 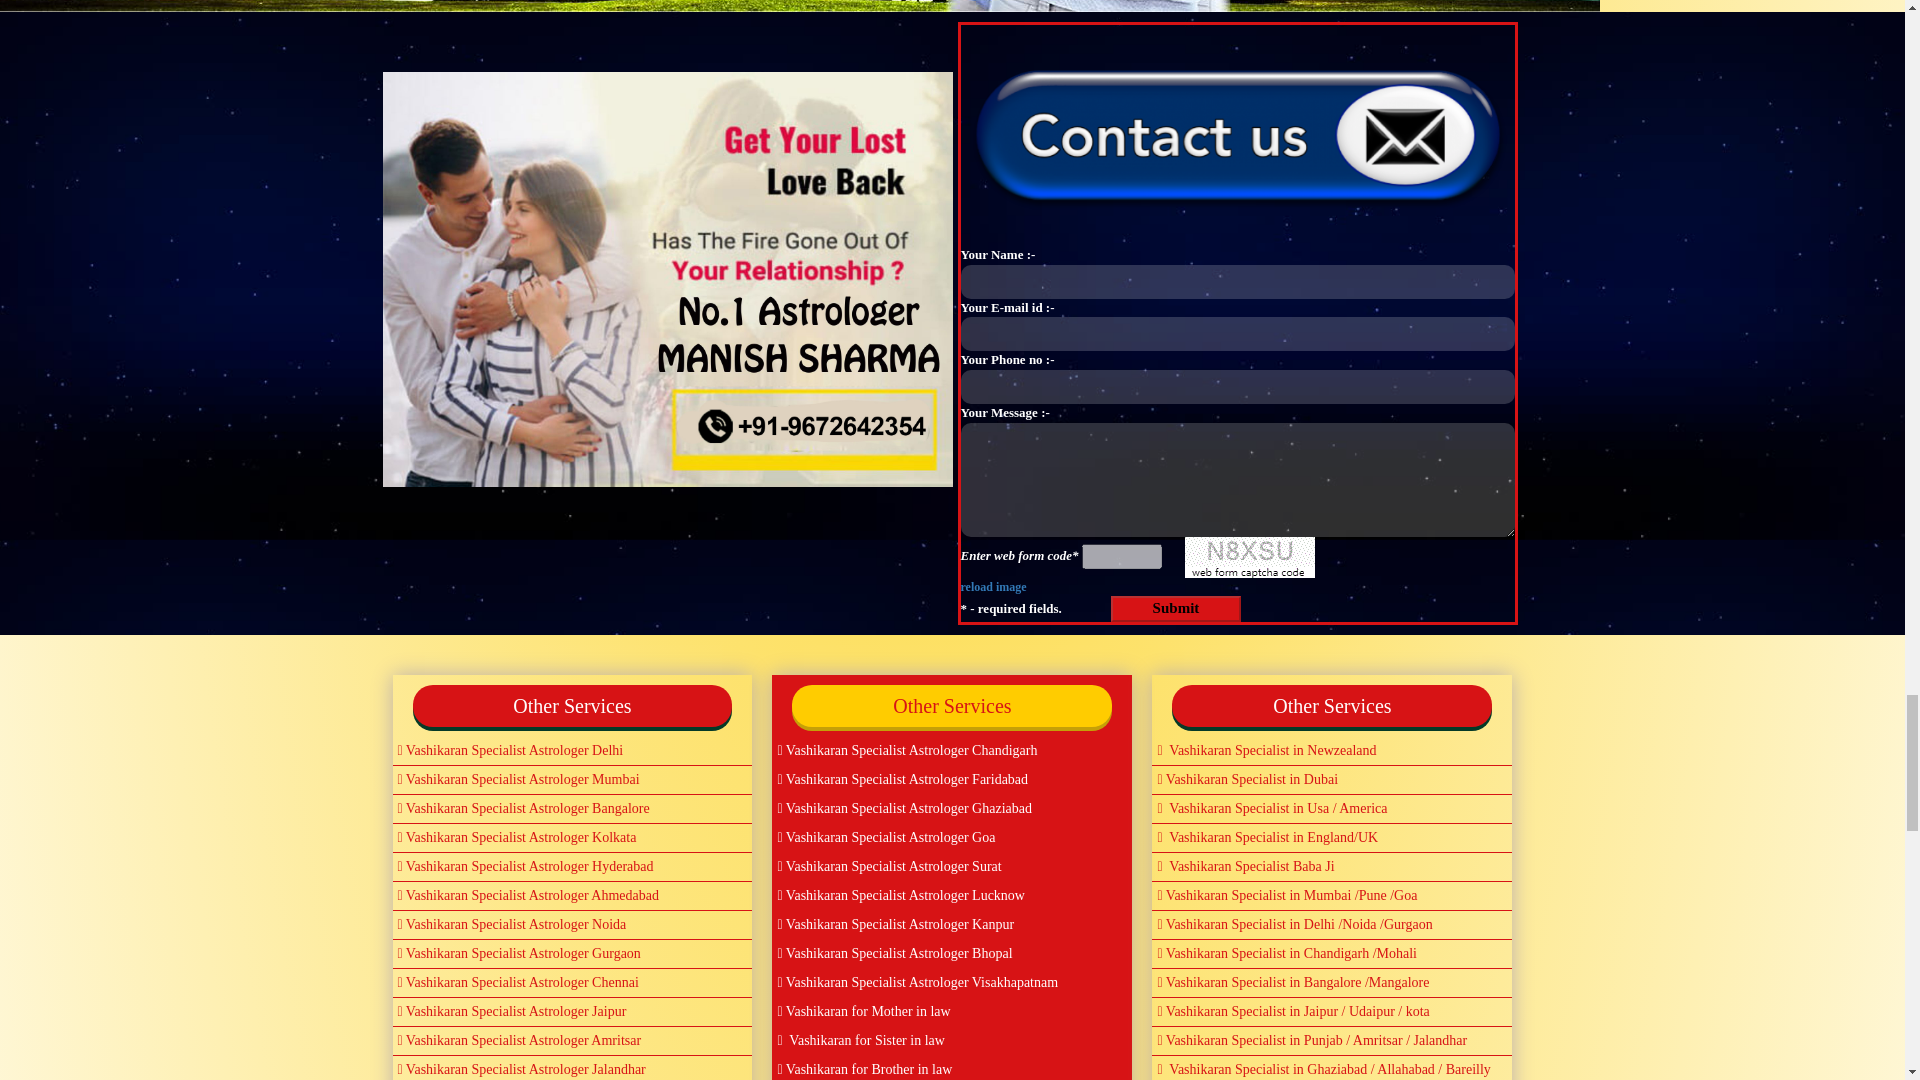 What do you see at coordinates (572, 1068) in the screenshot?
I see ` Vashikaran Specialist Astrologer Jalandhar` at bounding box center [572, 1068].